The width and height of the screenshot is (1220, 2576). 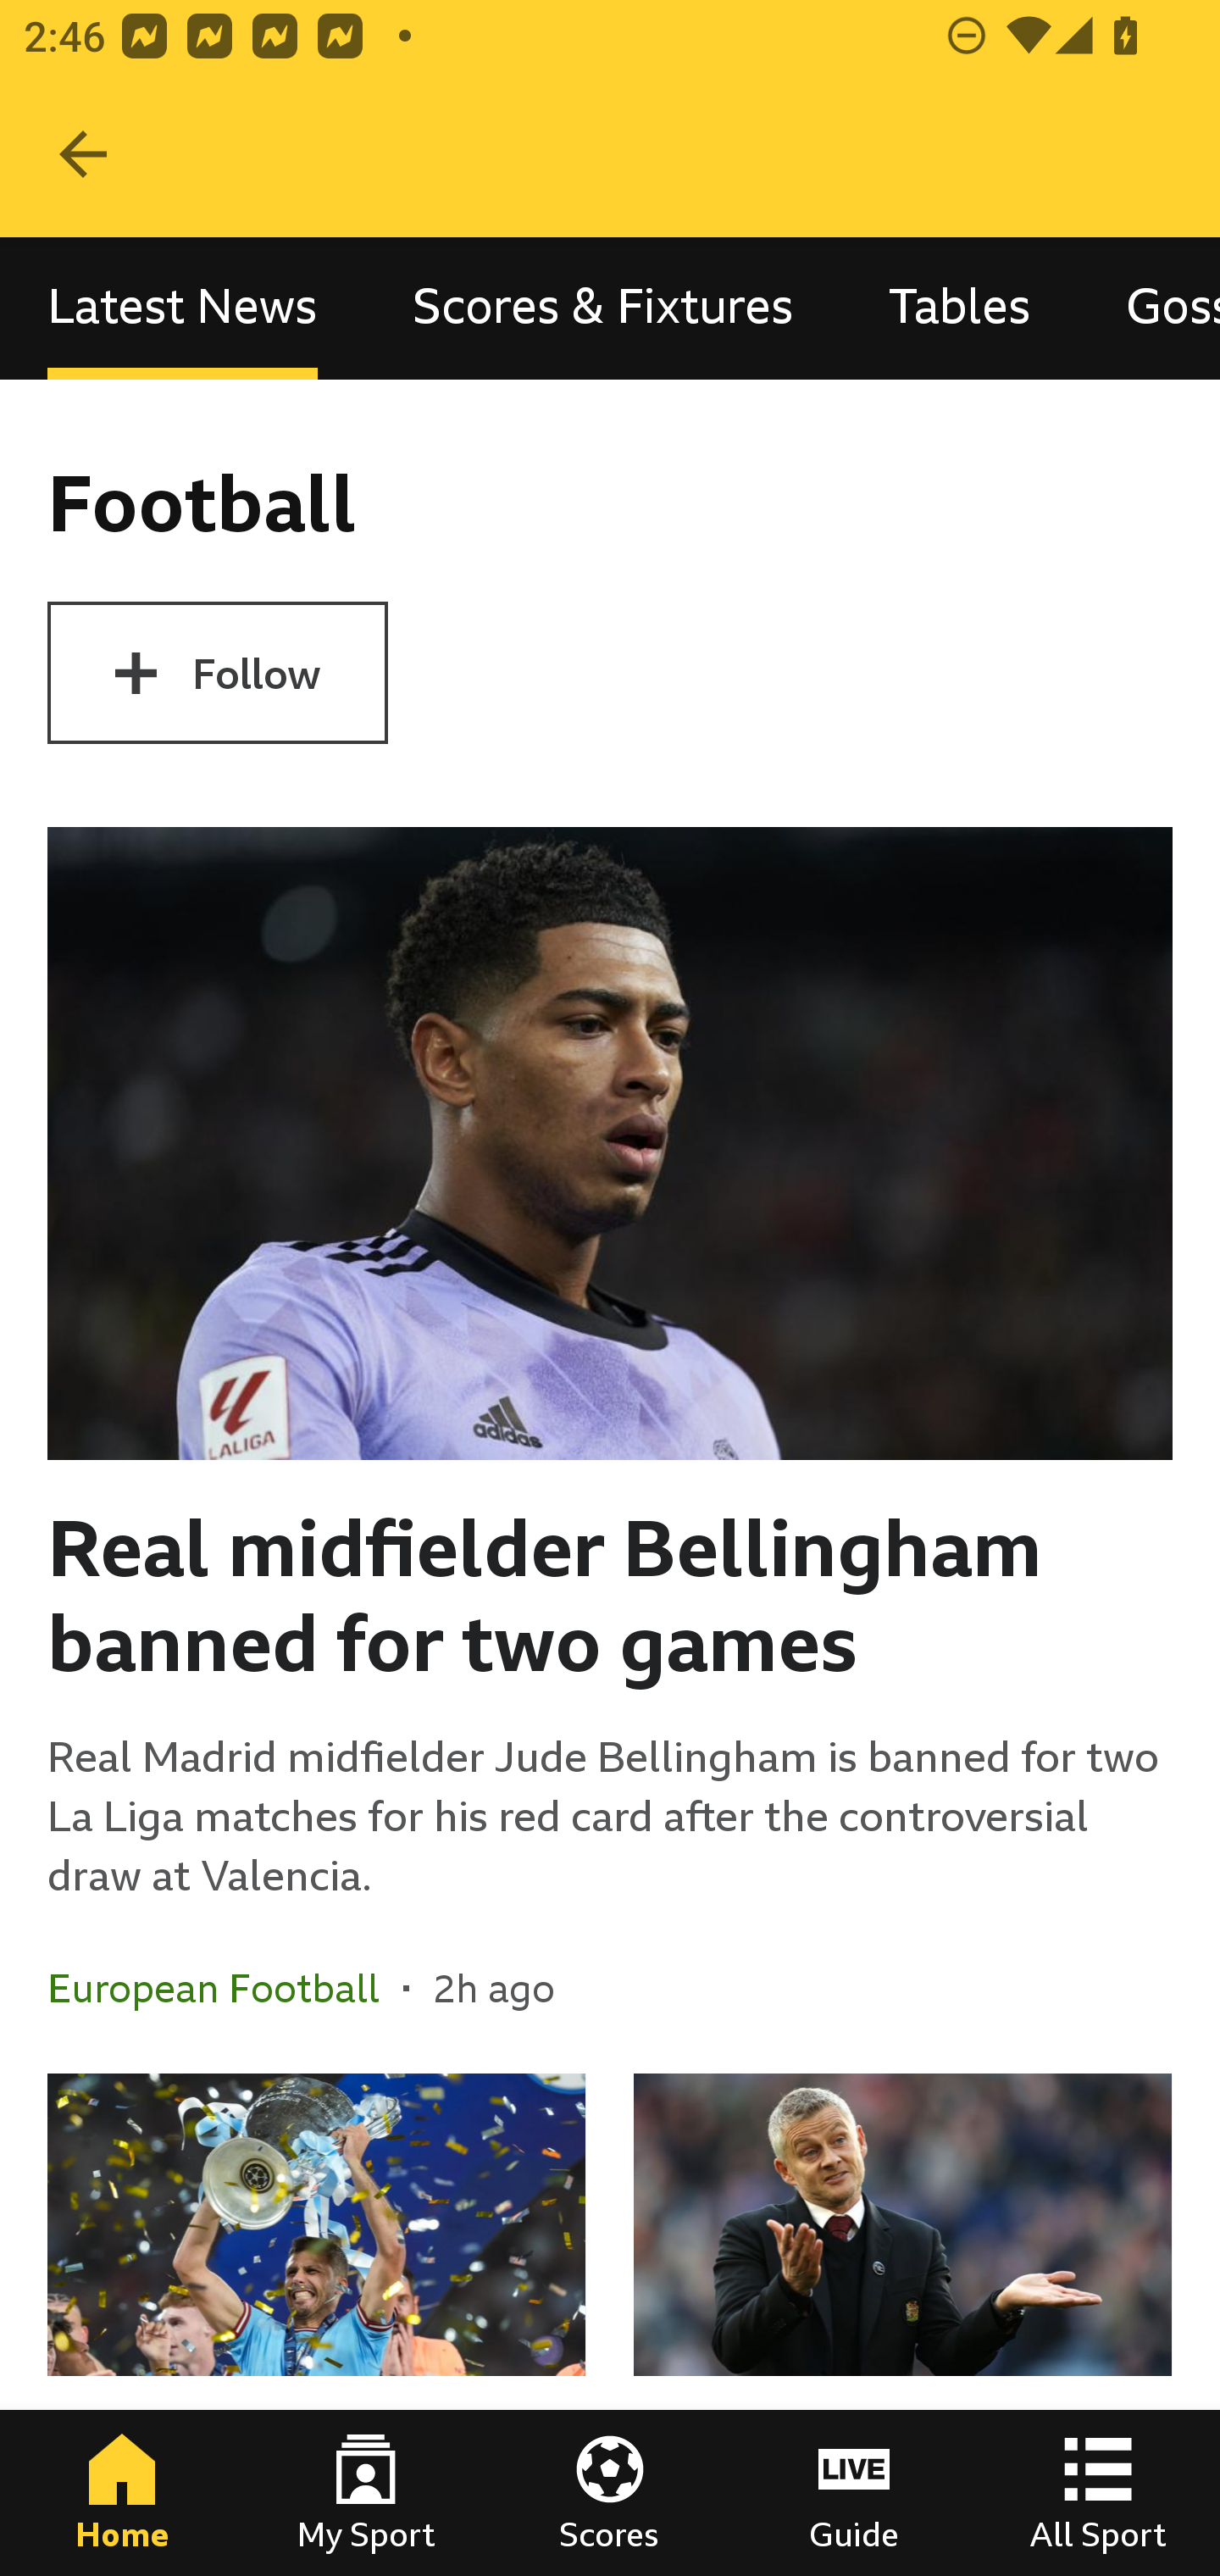 What do you see at coordinates (182, 307) in the screenshot?
I see `Latest News, selected Latest News` at bounding box center [182, 307].